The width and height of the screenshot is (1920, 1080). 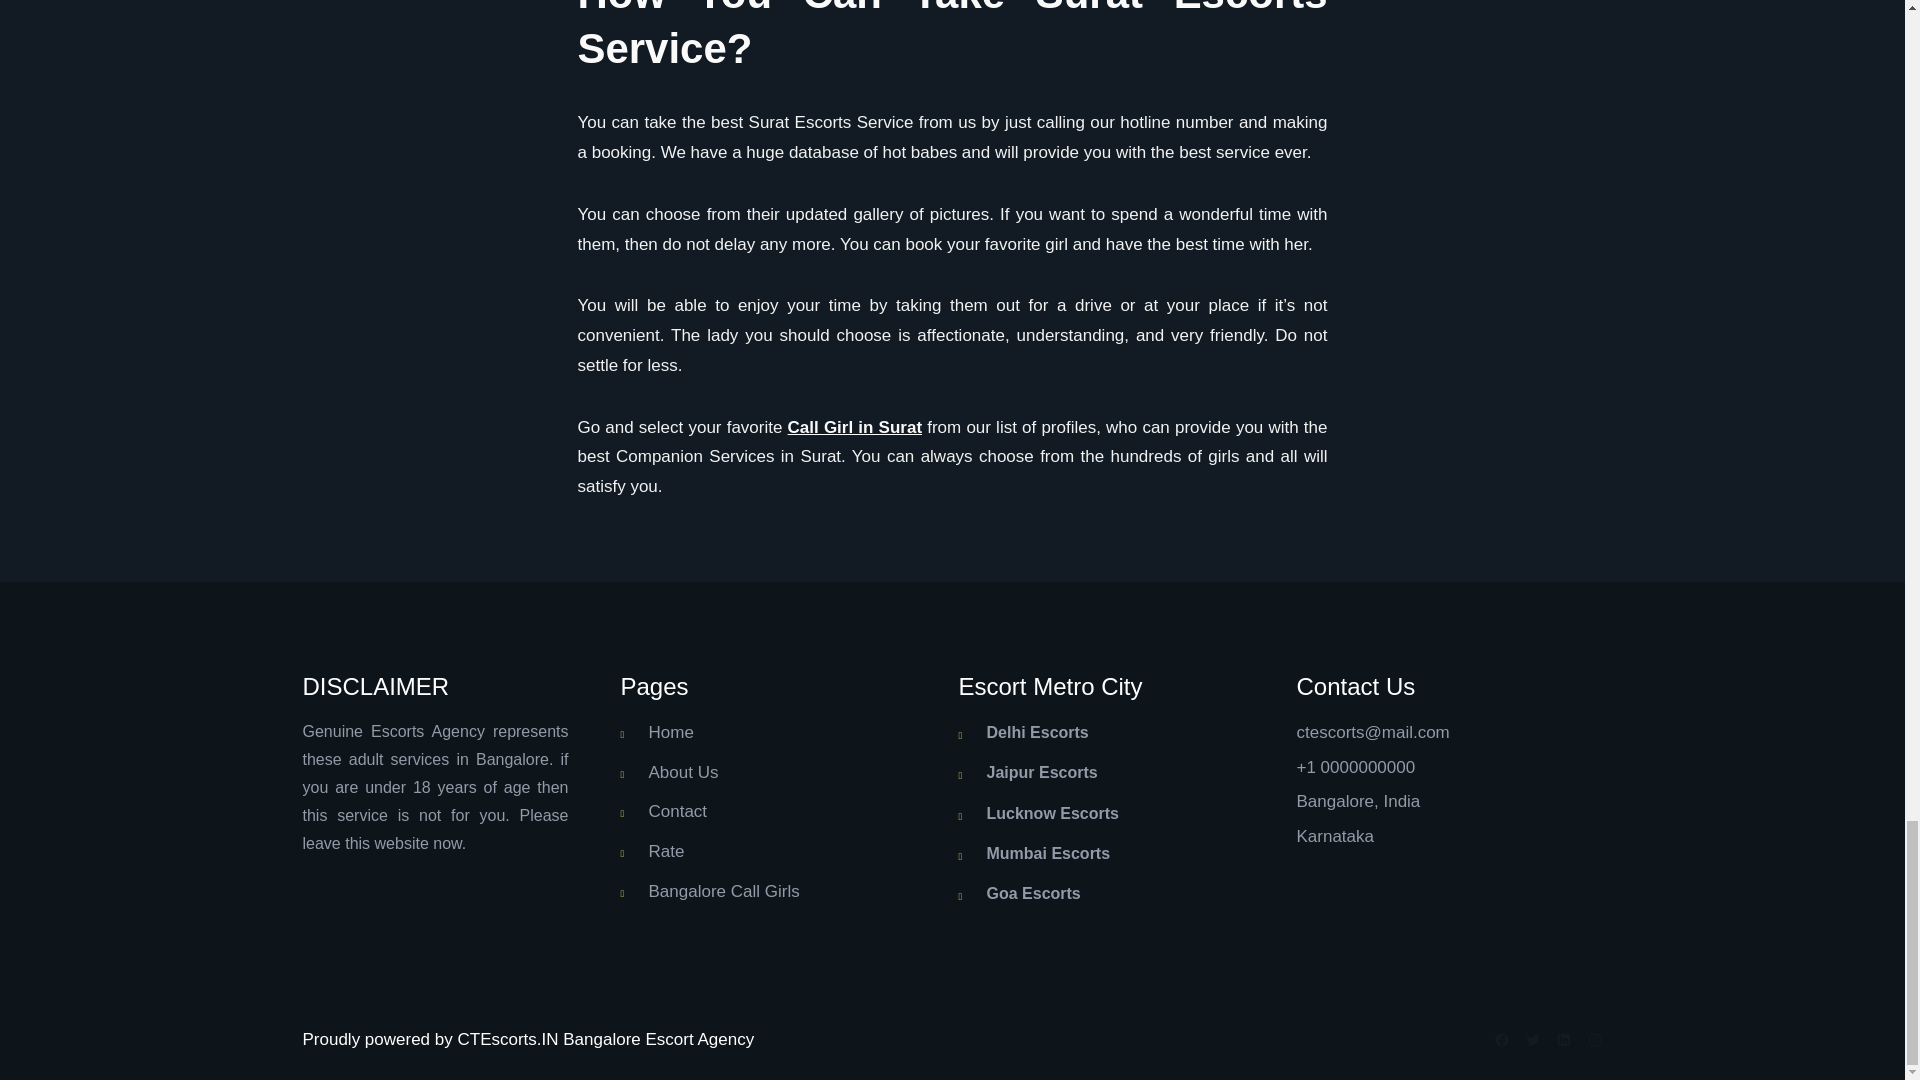 I want to click on Lucknow Escorts, so click(x=1052, y=812).